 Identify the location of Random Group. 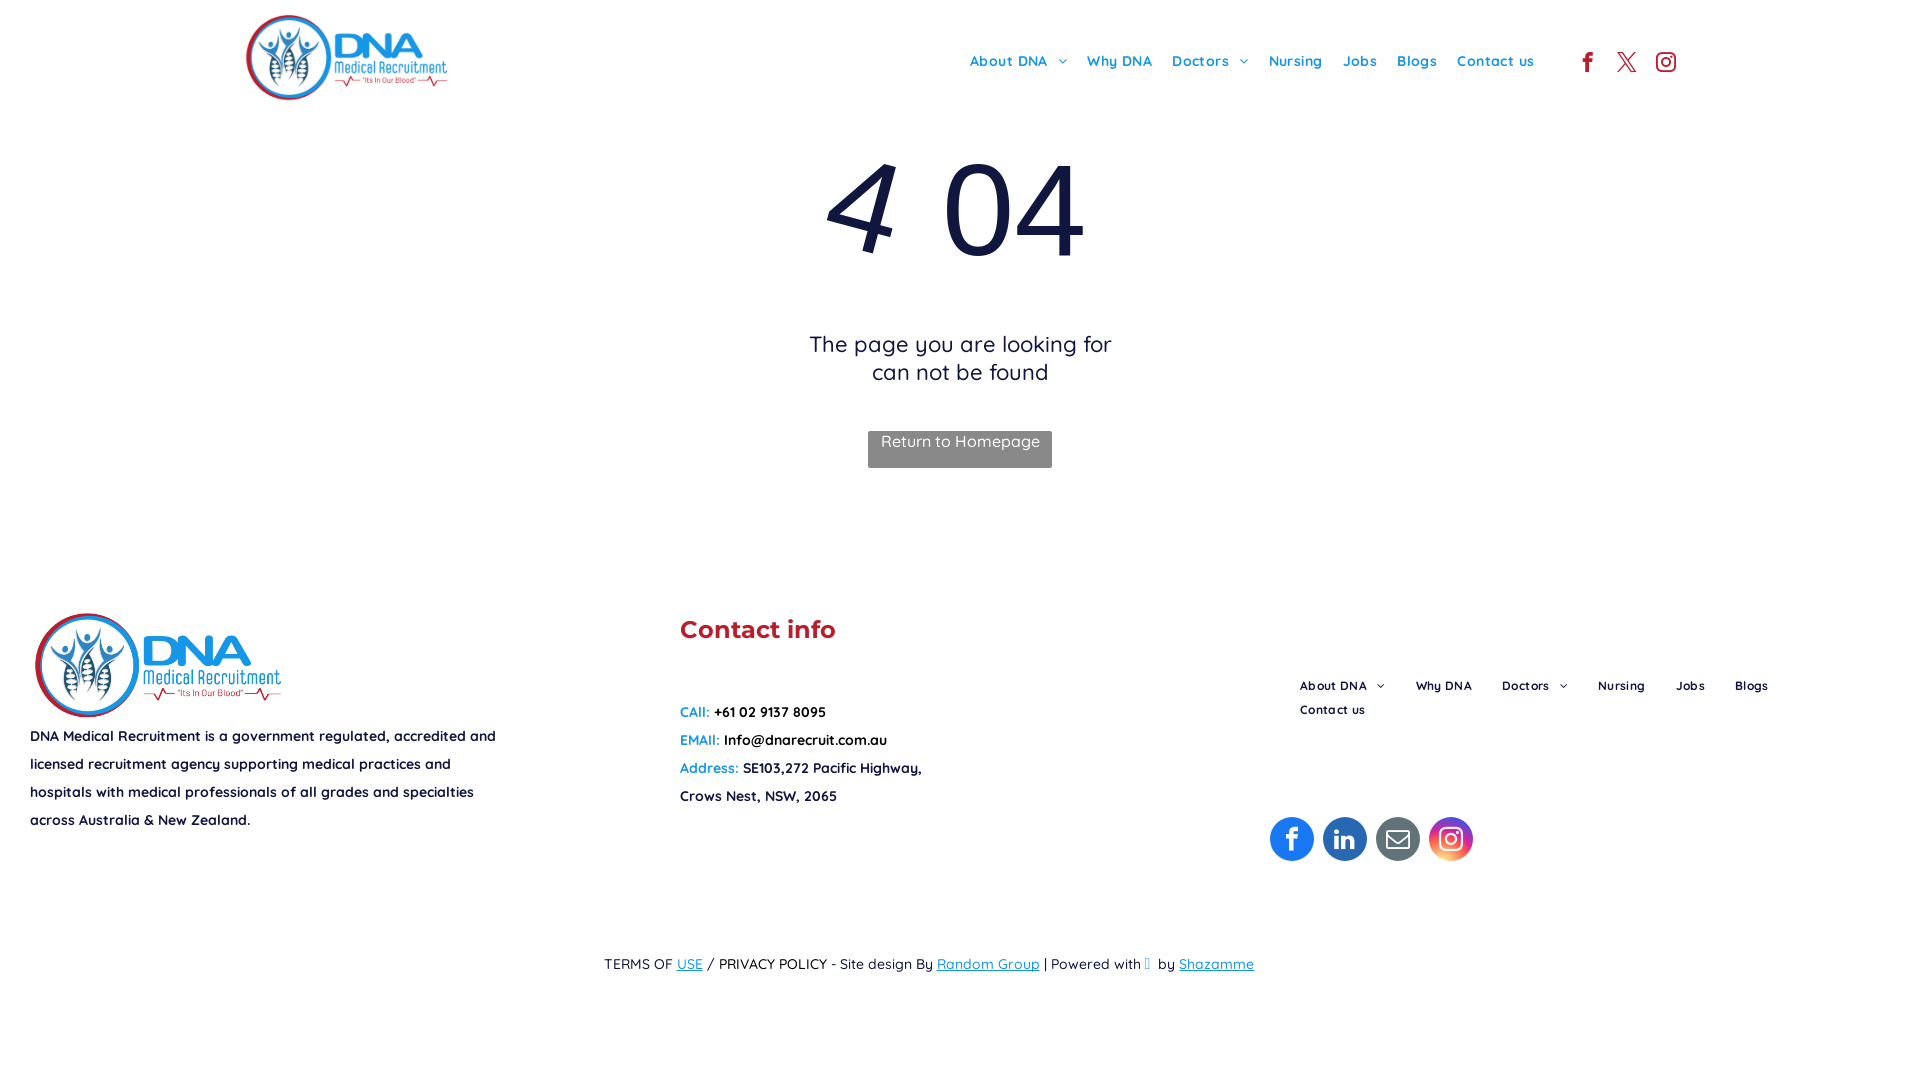
(988, 964).